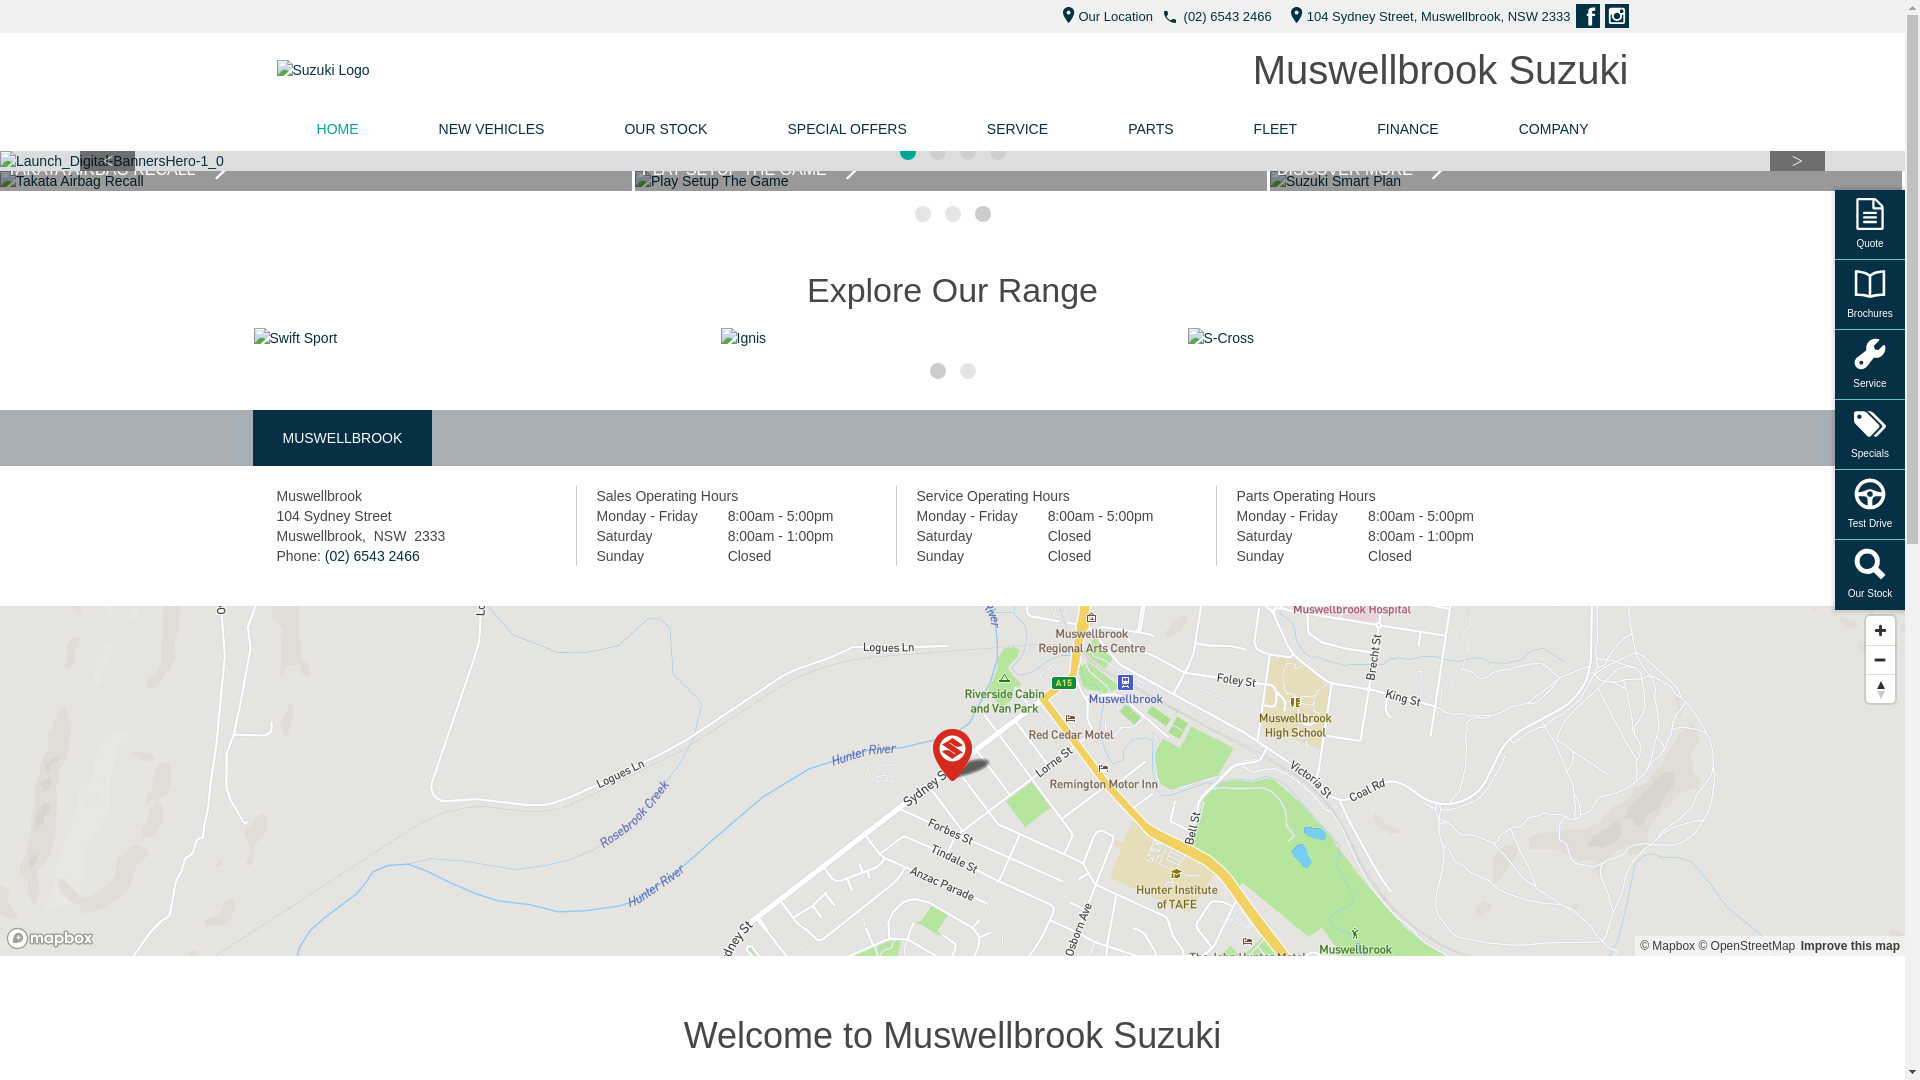 The width and height of the screenshot is (1920, 1080). I want to click on FINANCE, so click(1408, 129).